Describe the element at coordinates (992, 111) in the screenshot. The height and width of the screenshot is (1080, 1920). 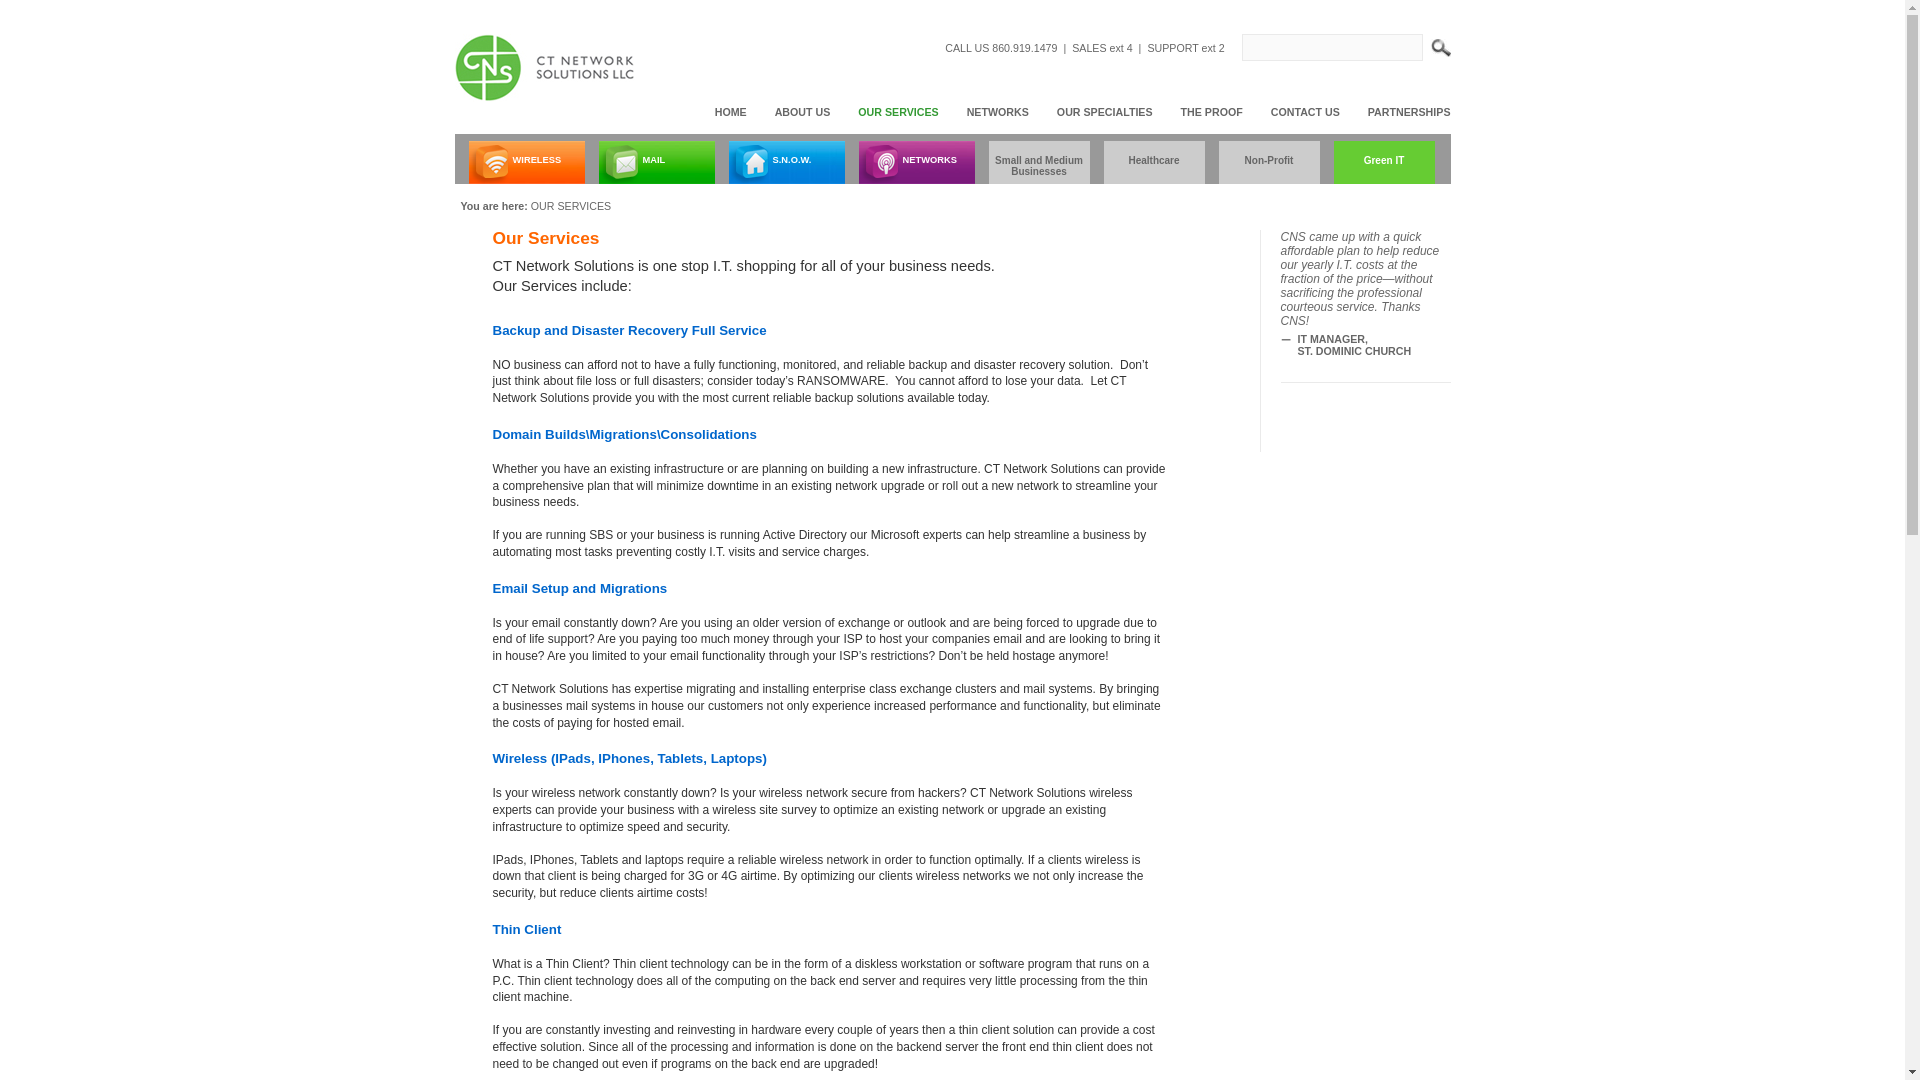
I see `NETWORKS` at that location.